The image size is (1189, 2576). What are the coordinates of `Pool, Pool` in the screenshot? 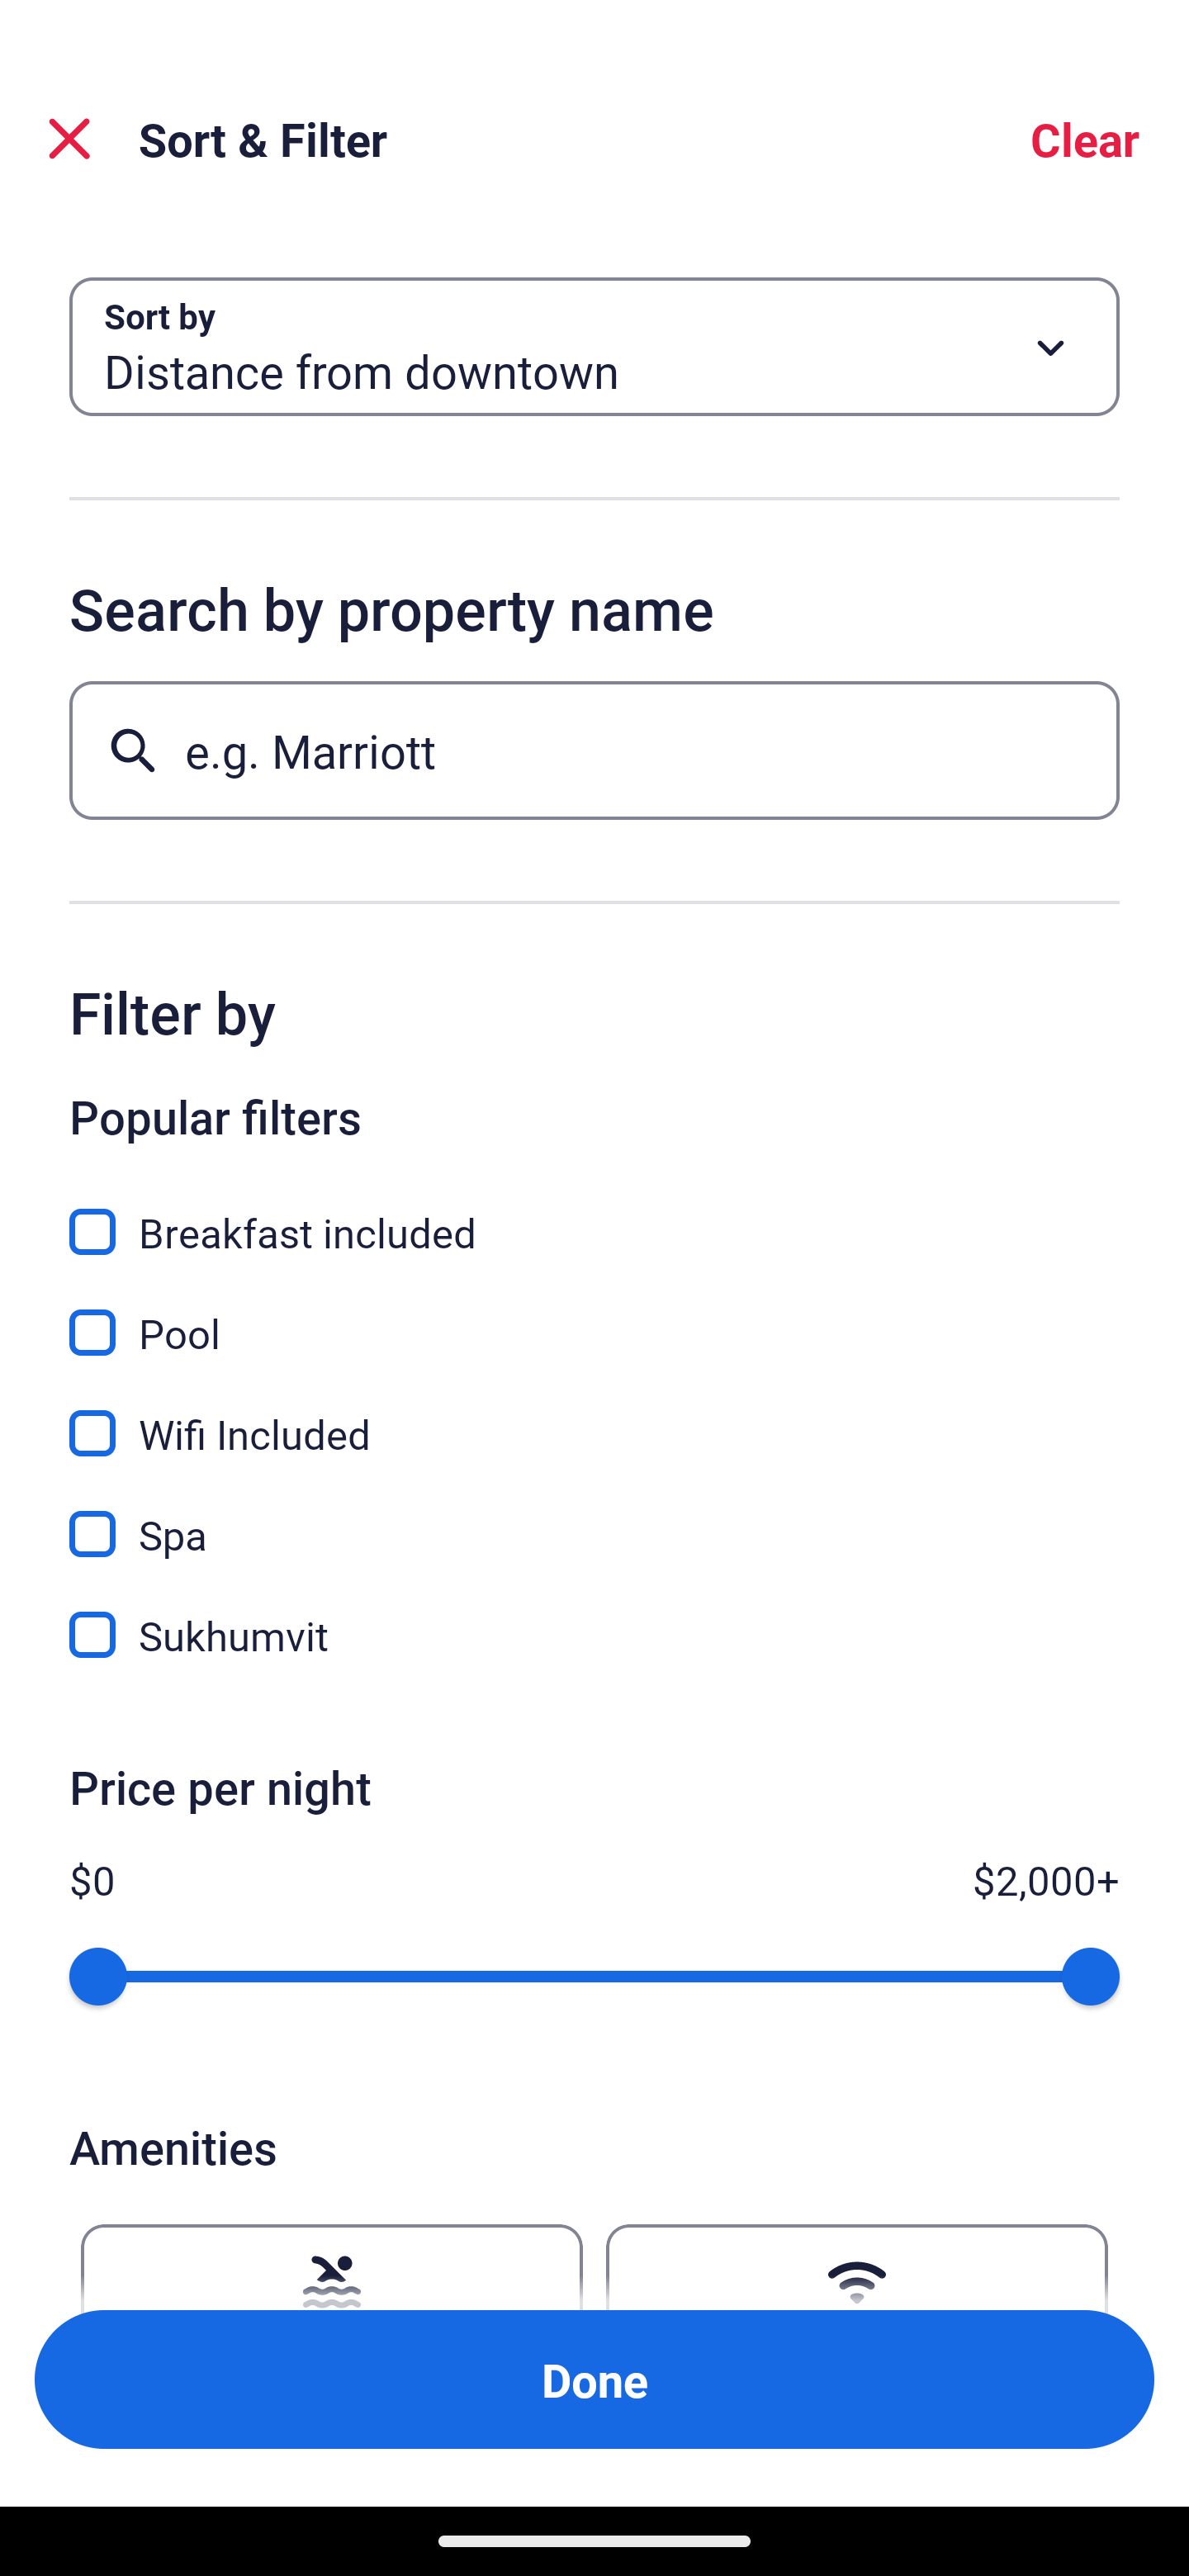 It's located at (594, 1314).